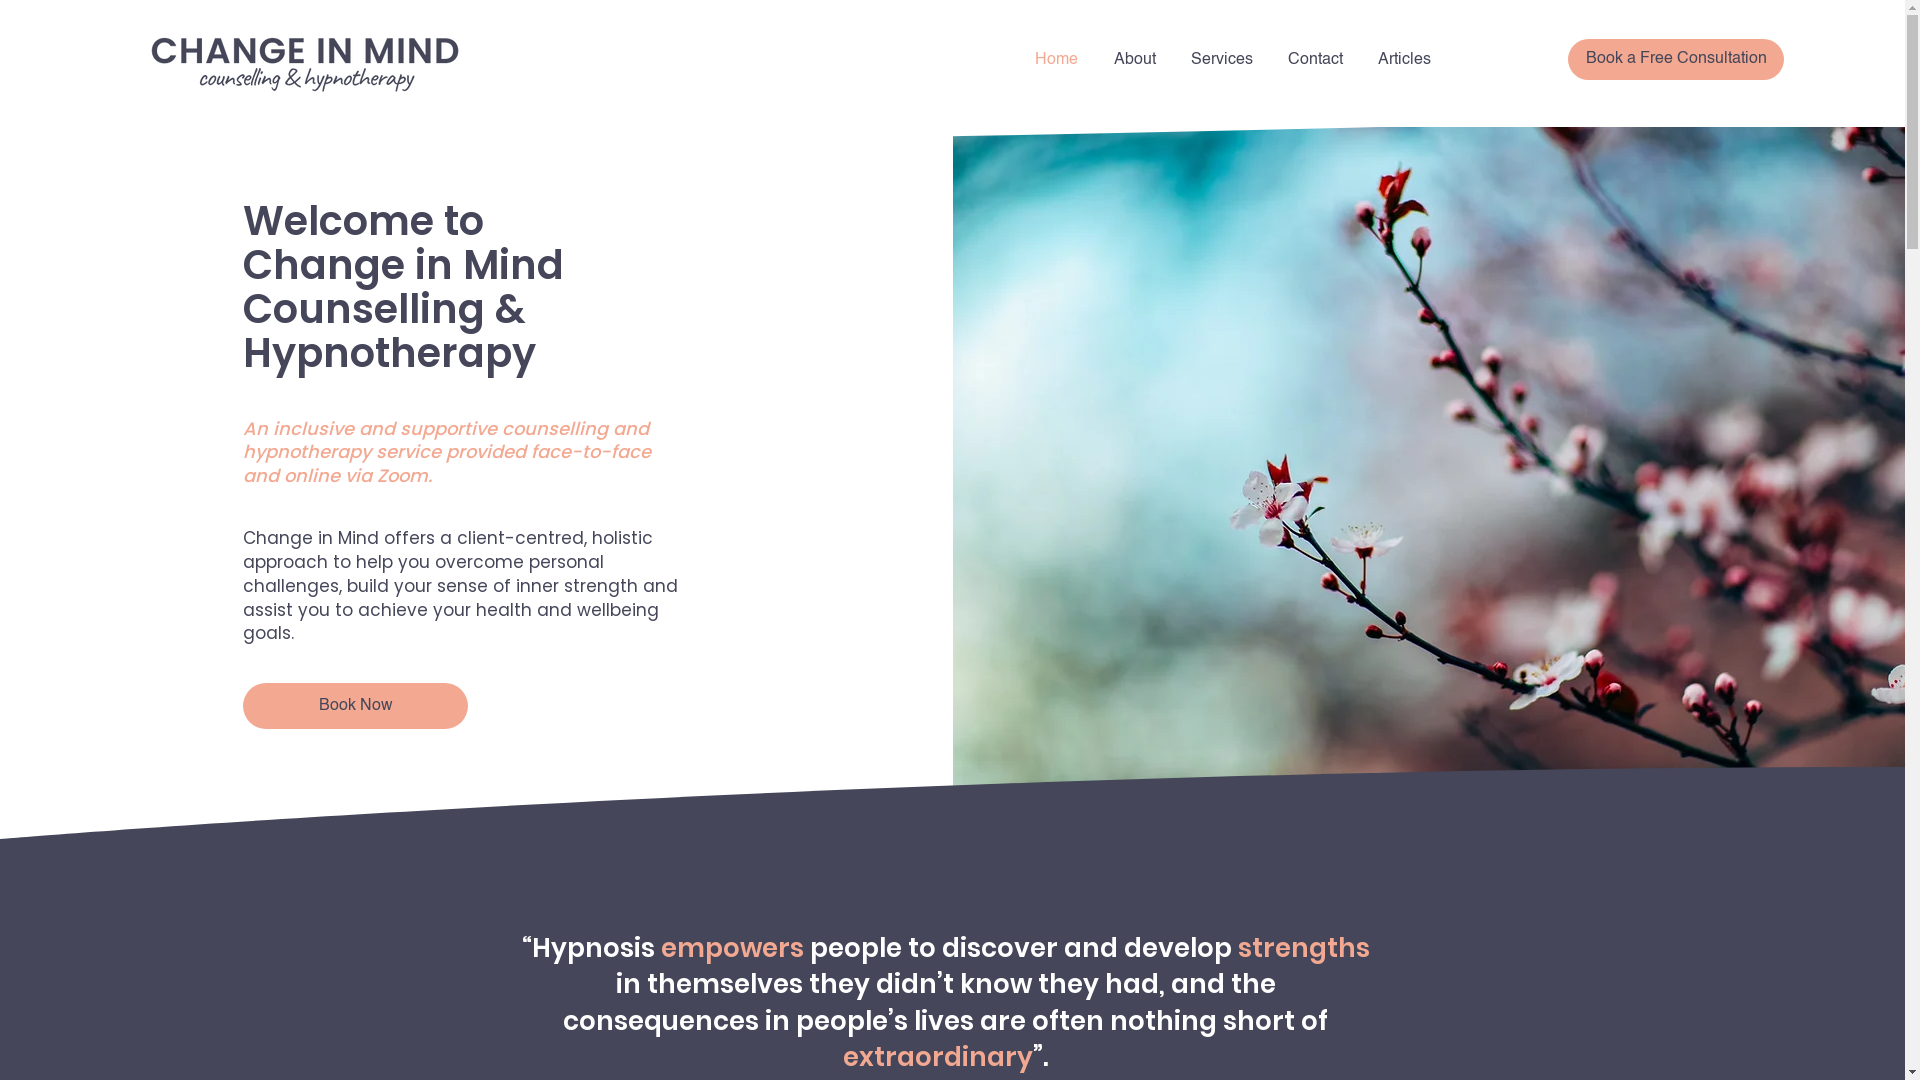 This screenshot has height=1080, width=1920. What do you see at coordinates (356, 706) in the screenshot?
I see `Book Now` at bounding box center [356, 706].